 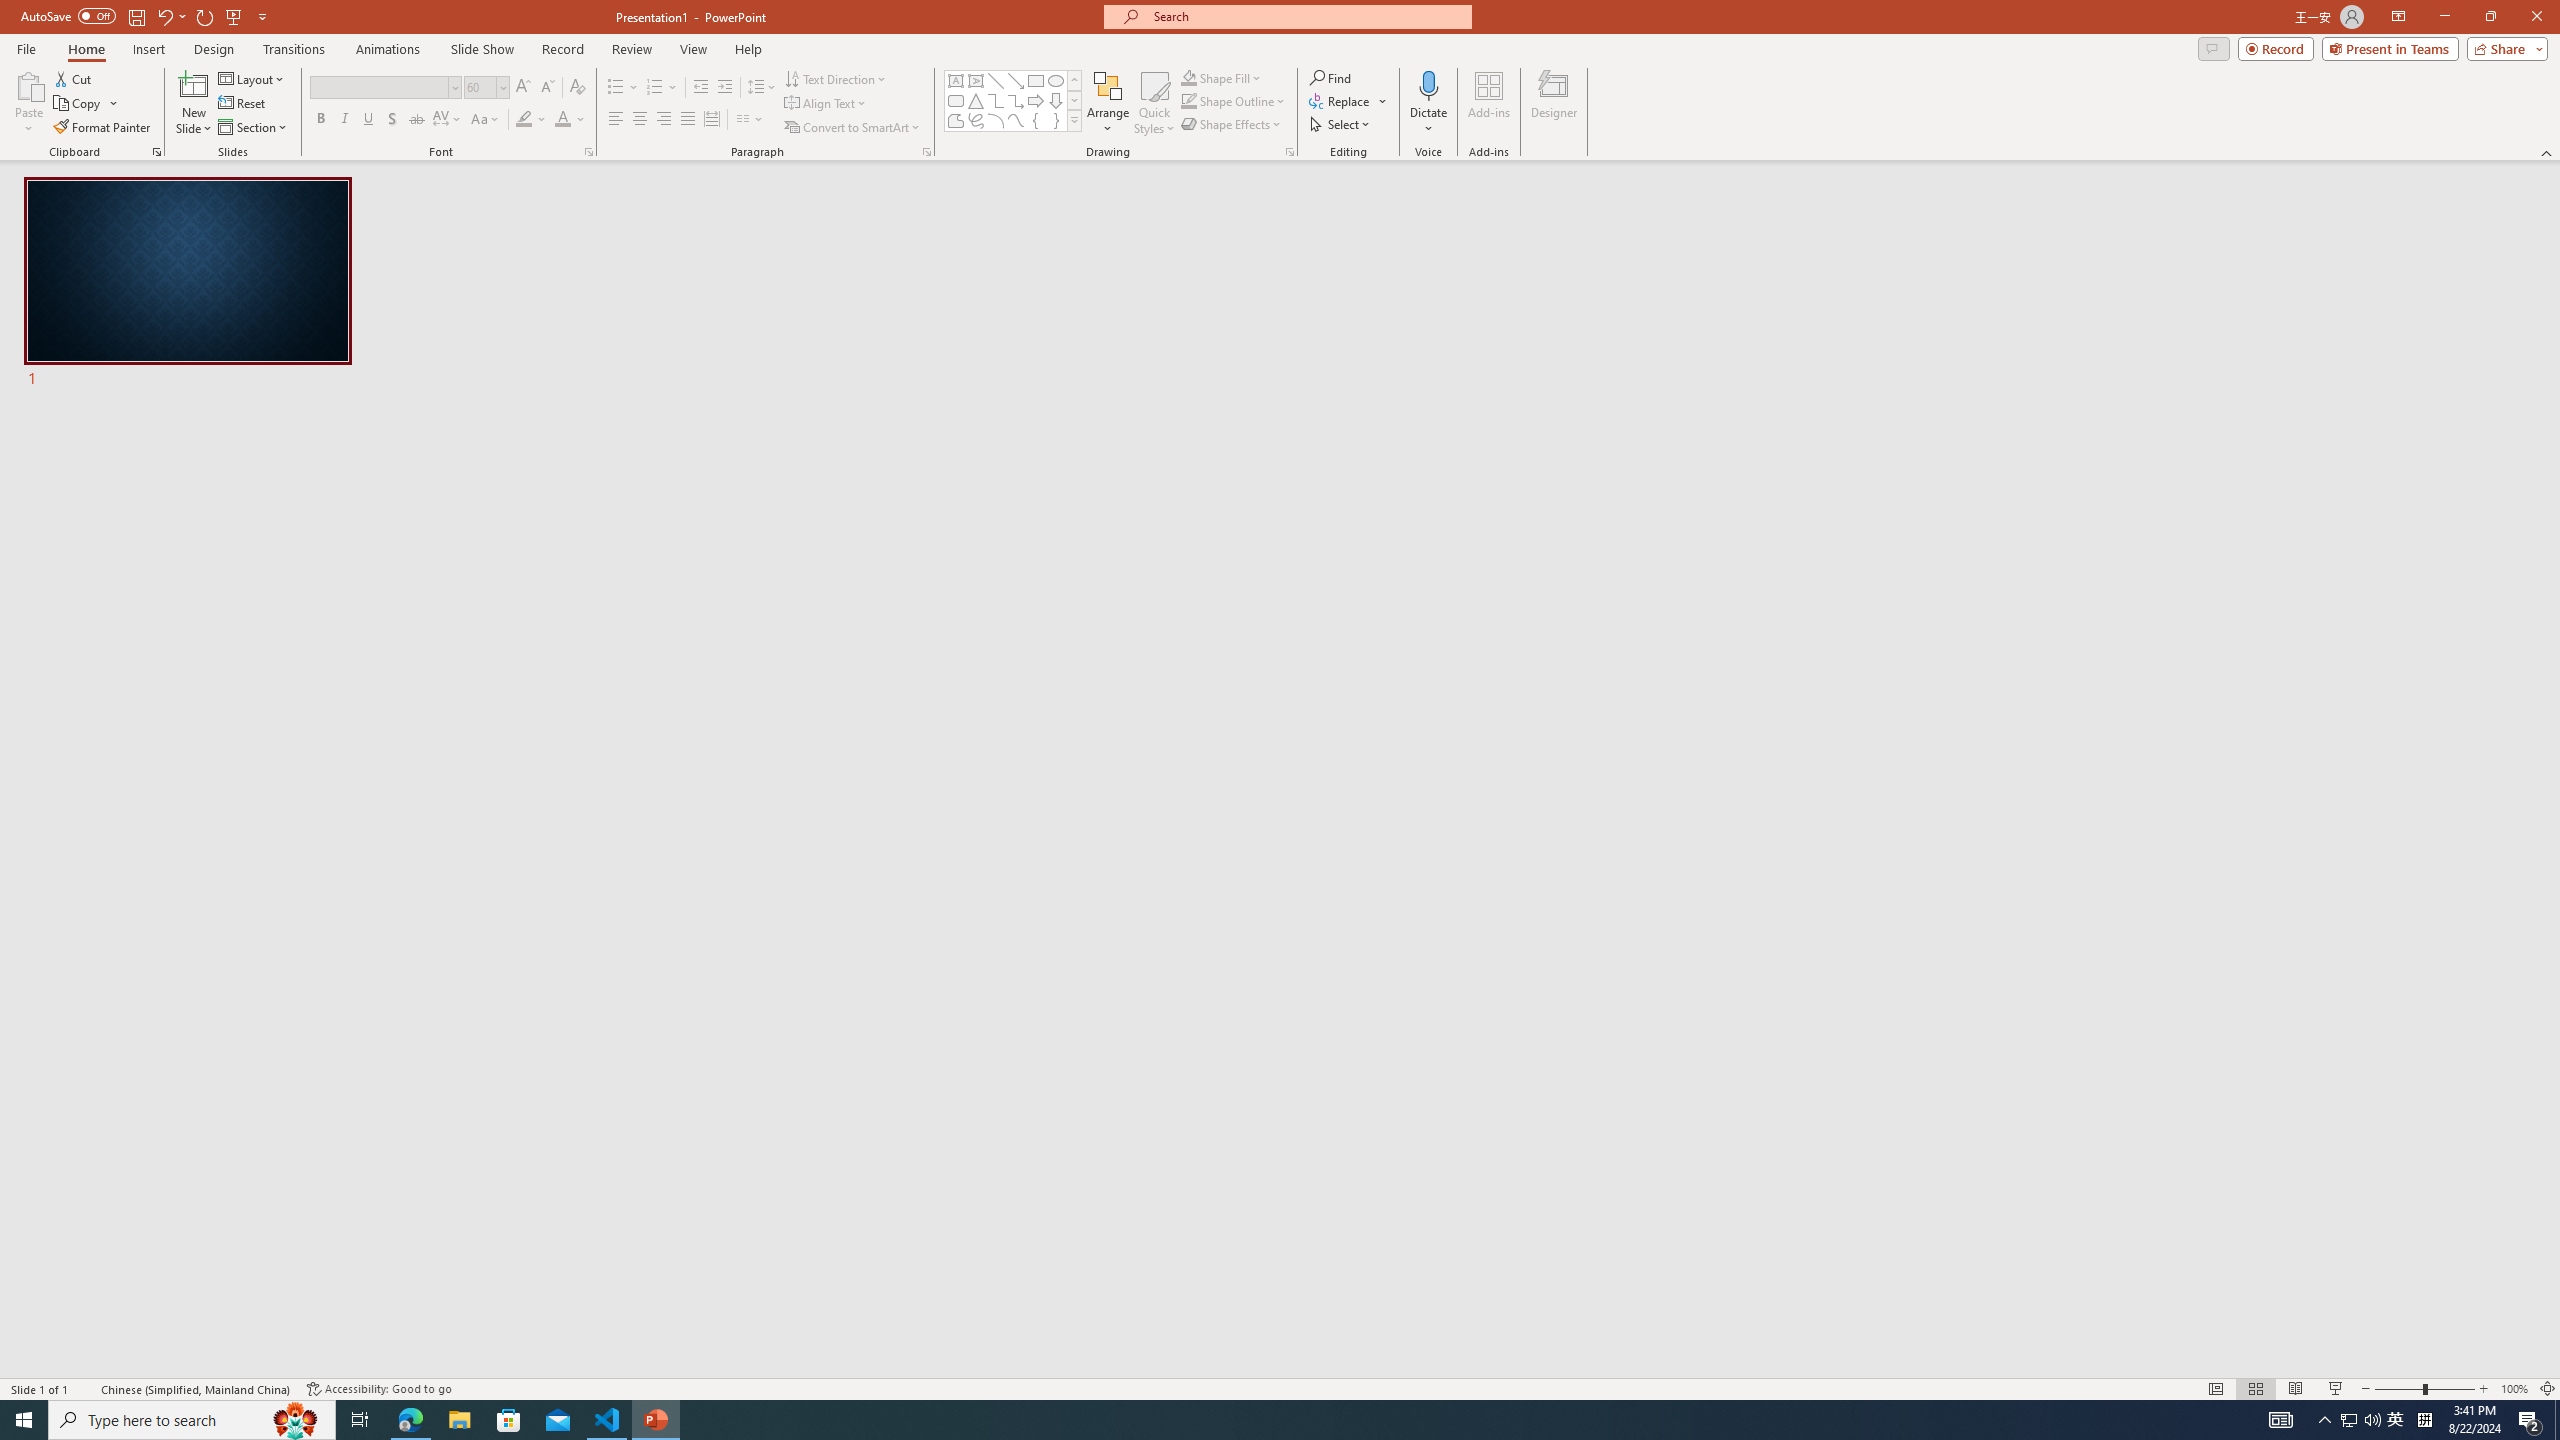 I want to click on Designer, so click(x=1554, y=103).